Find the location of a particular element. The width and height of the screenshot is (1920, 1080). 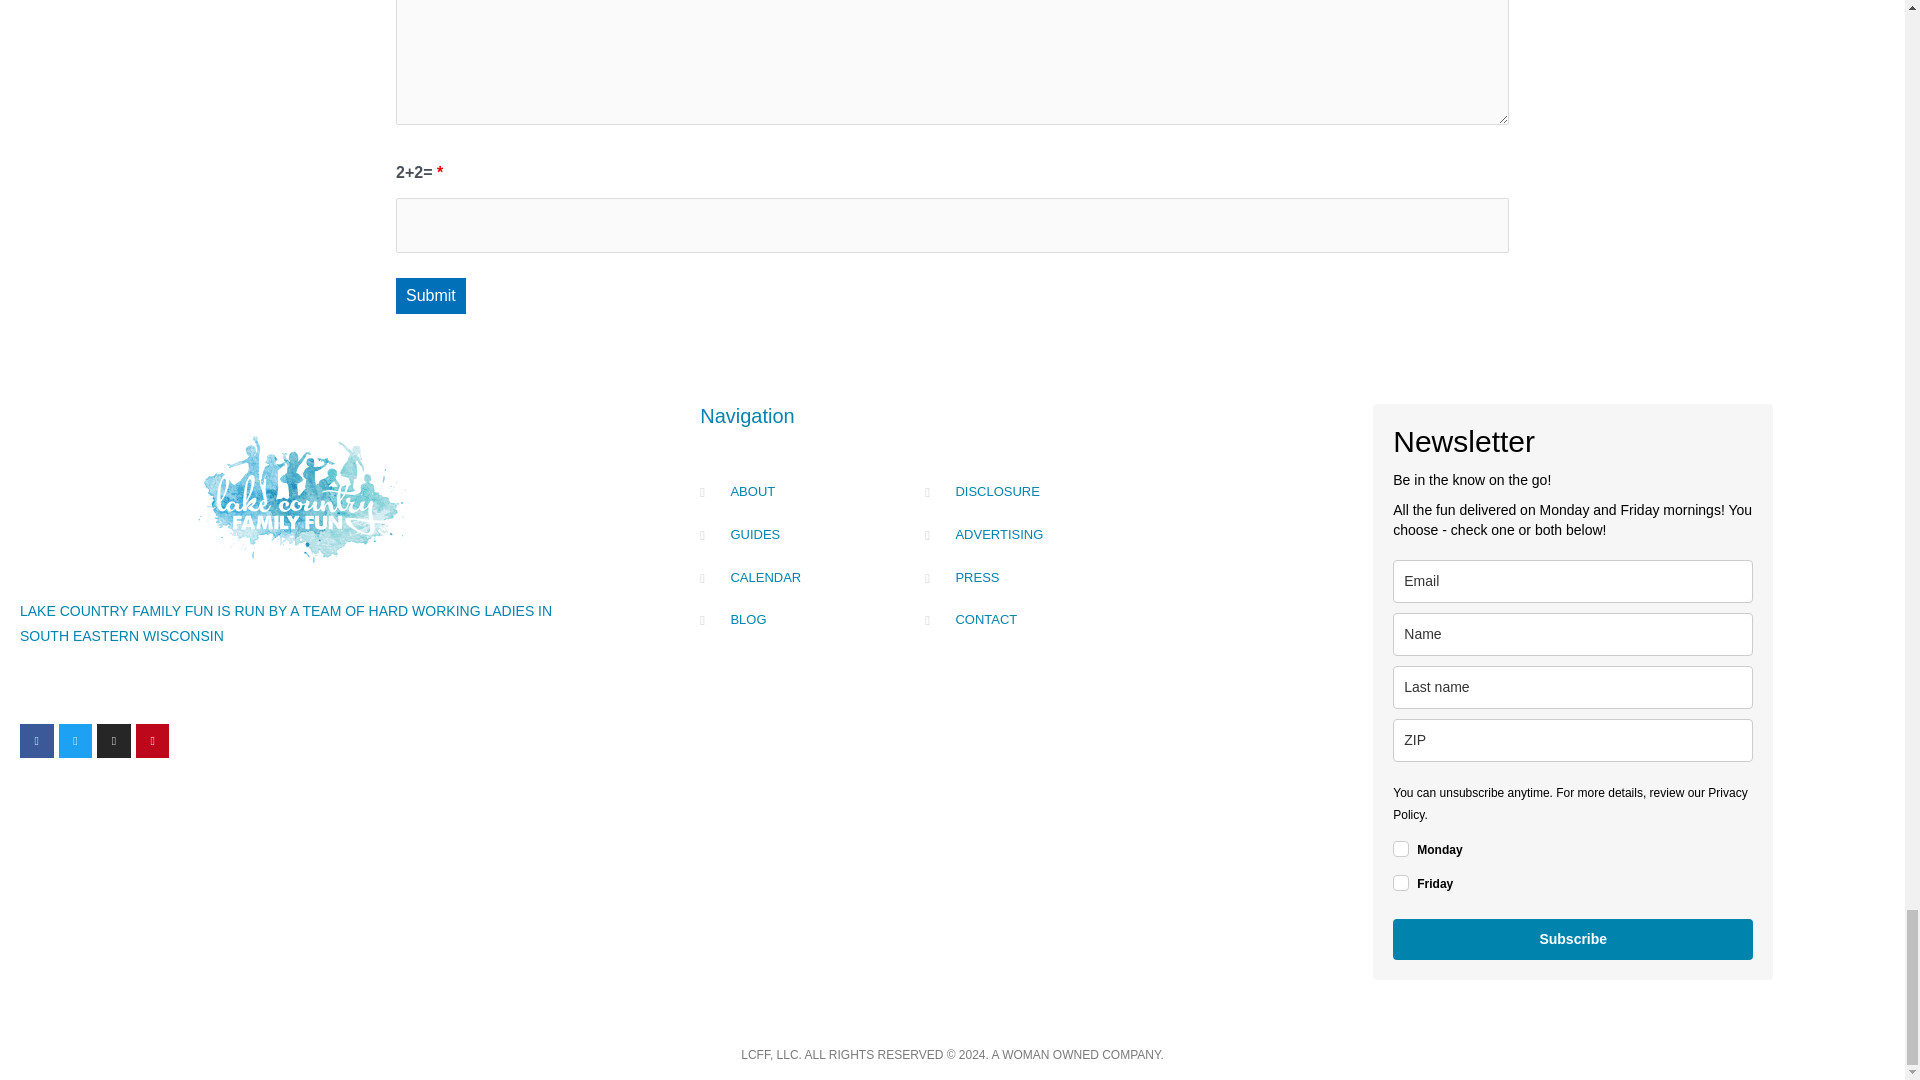

Submit is located at coordinates (430, 296).